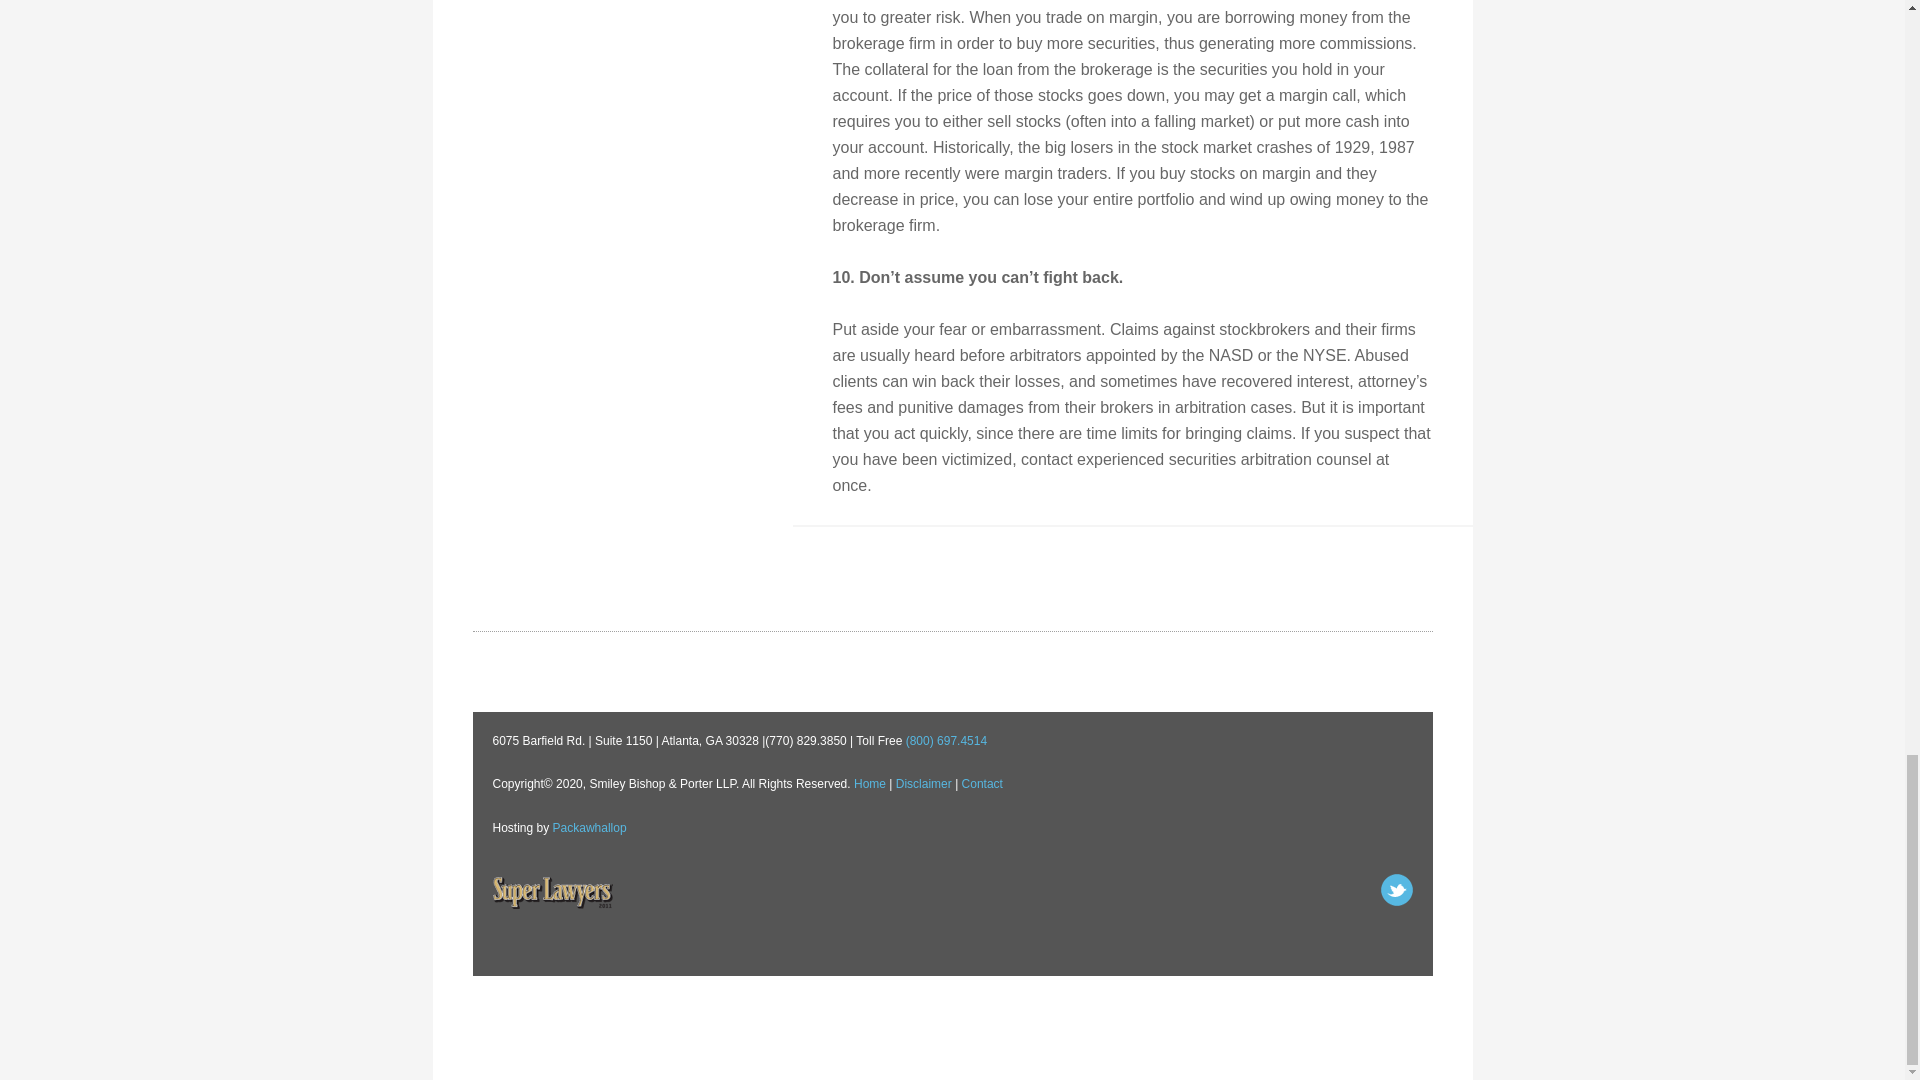 This screenshot has height=1080, width=1920. What do you see at coordinates (924, 783) in the screenshot?
I see `Disclaimer` at bounding box center [924, 783].